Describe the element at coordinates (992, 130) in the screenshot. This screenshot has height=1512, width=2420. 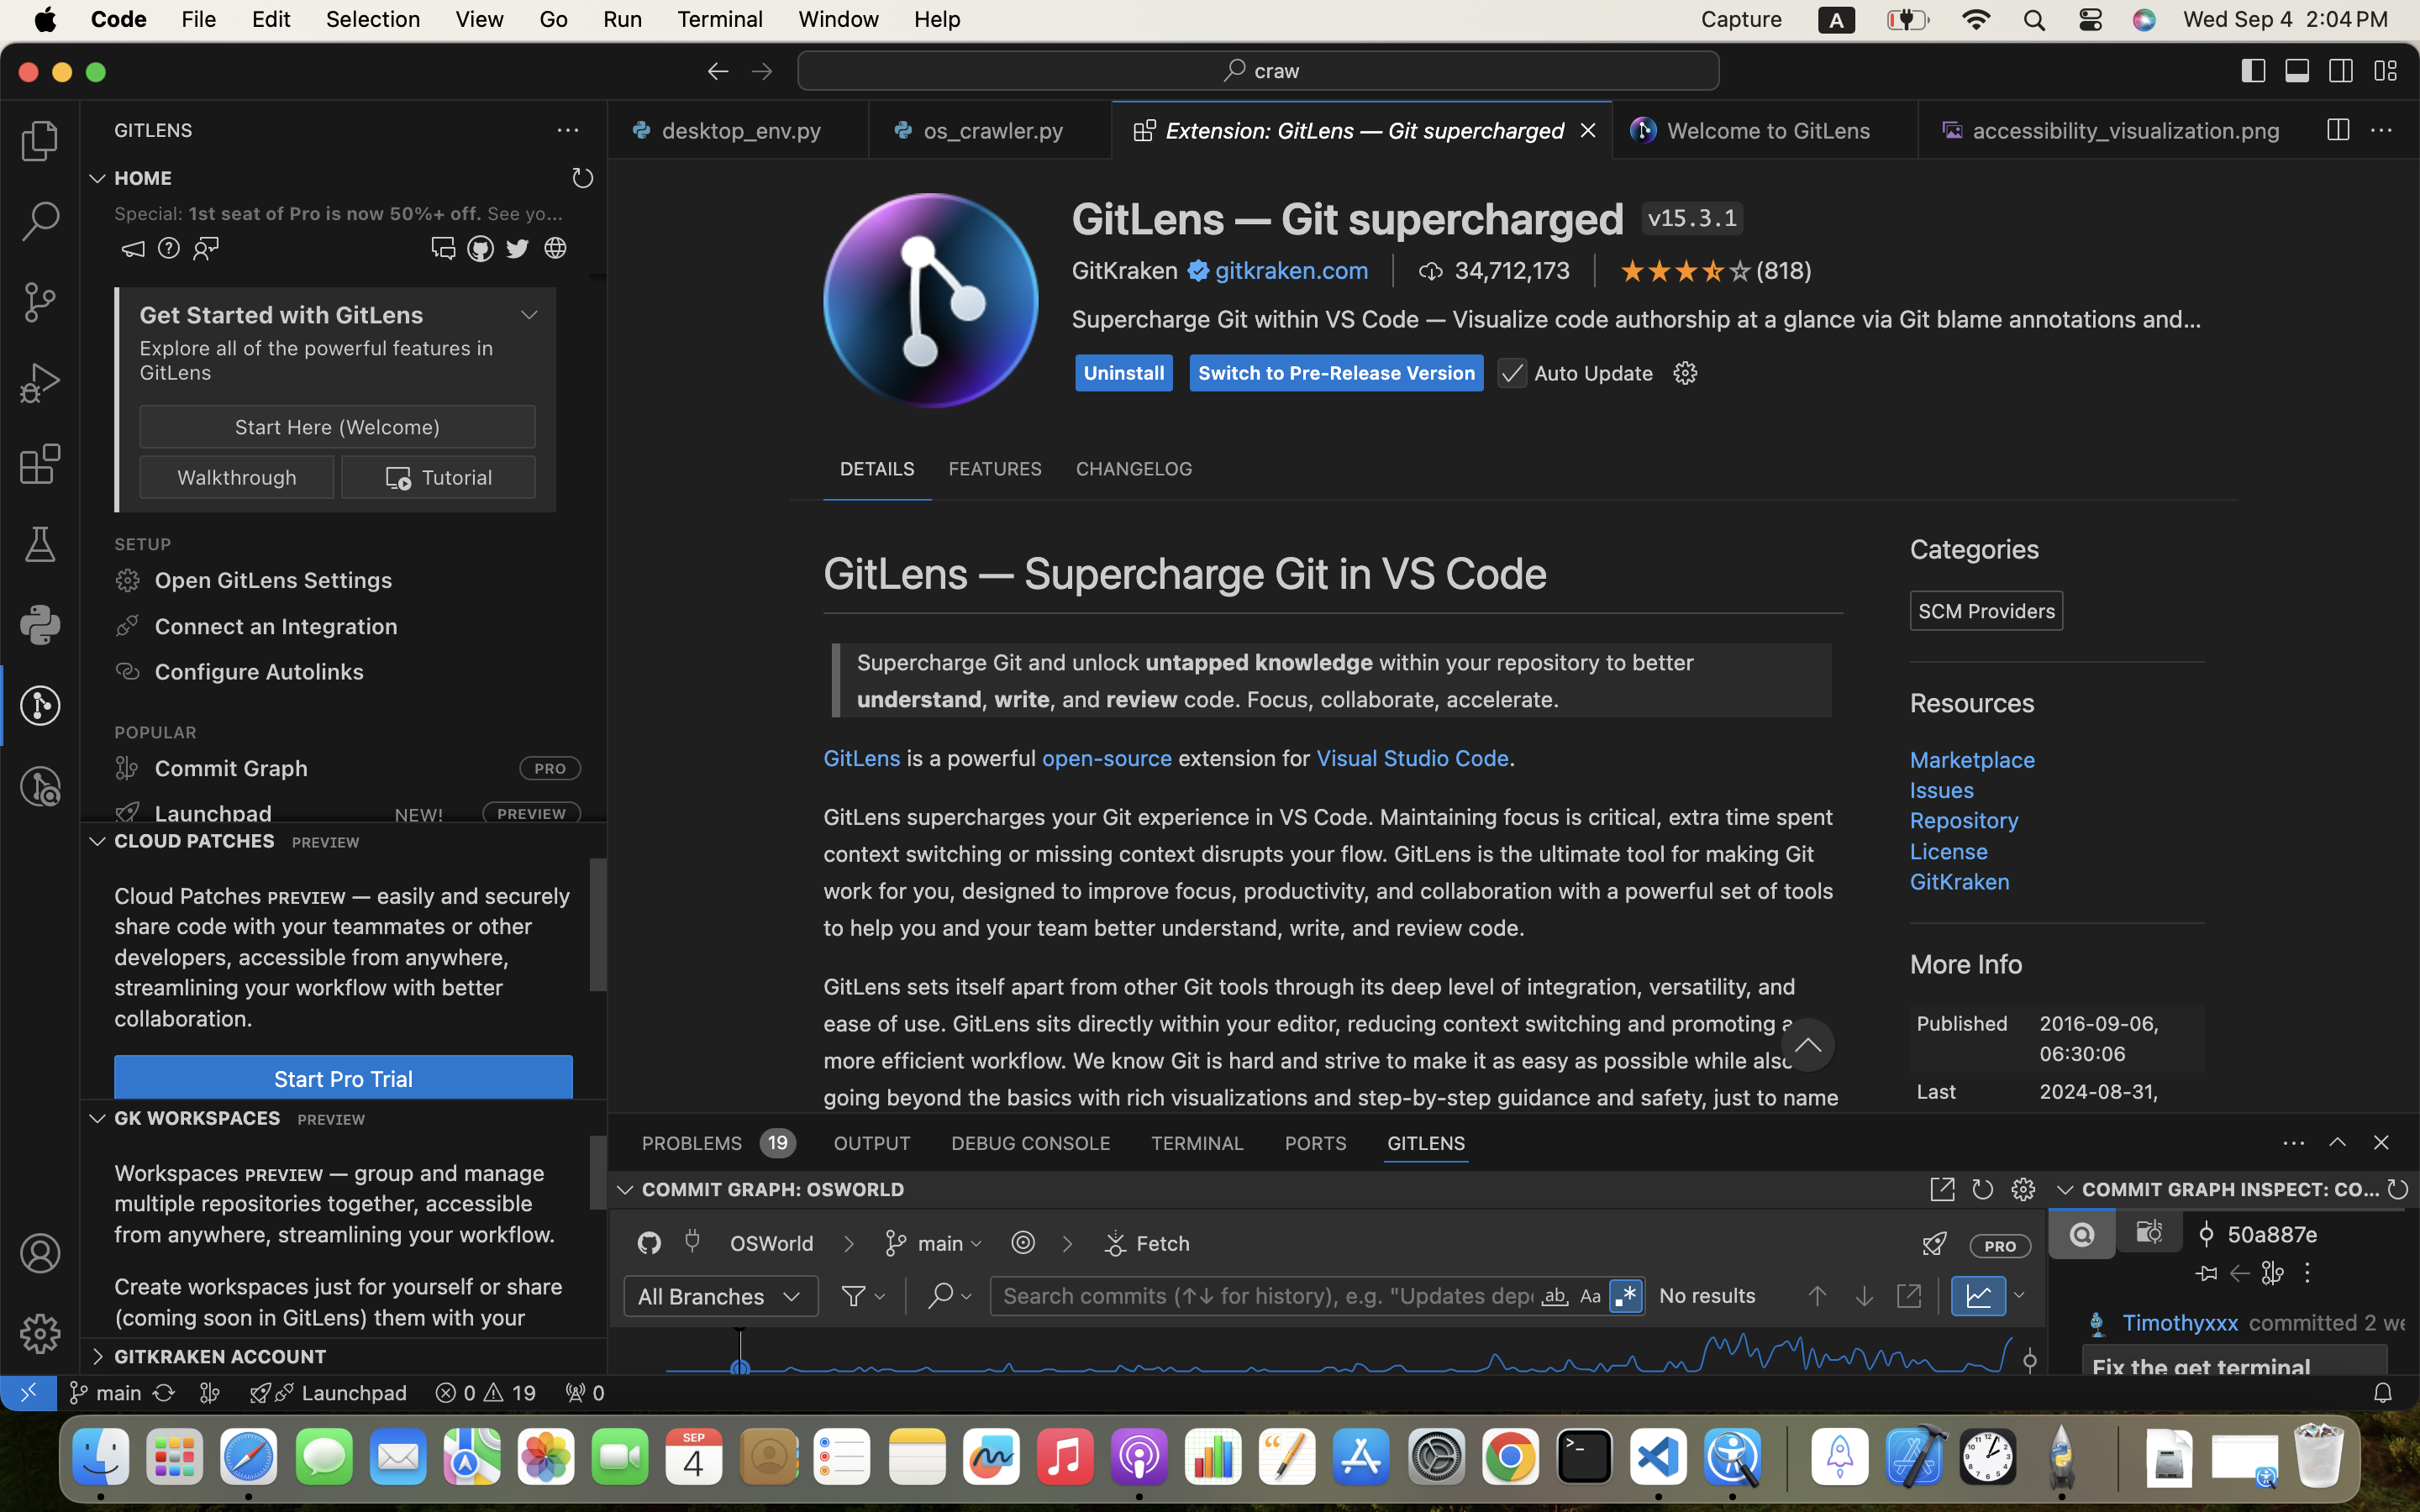
I see `0 os_crawler.py  ` at that location.